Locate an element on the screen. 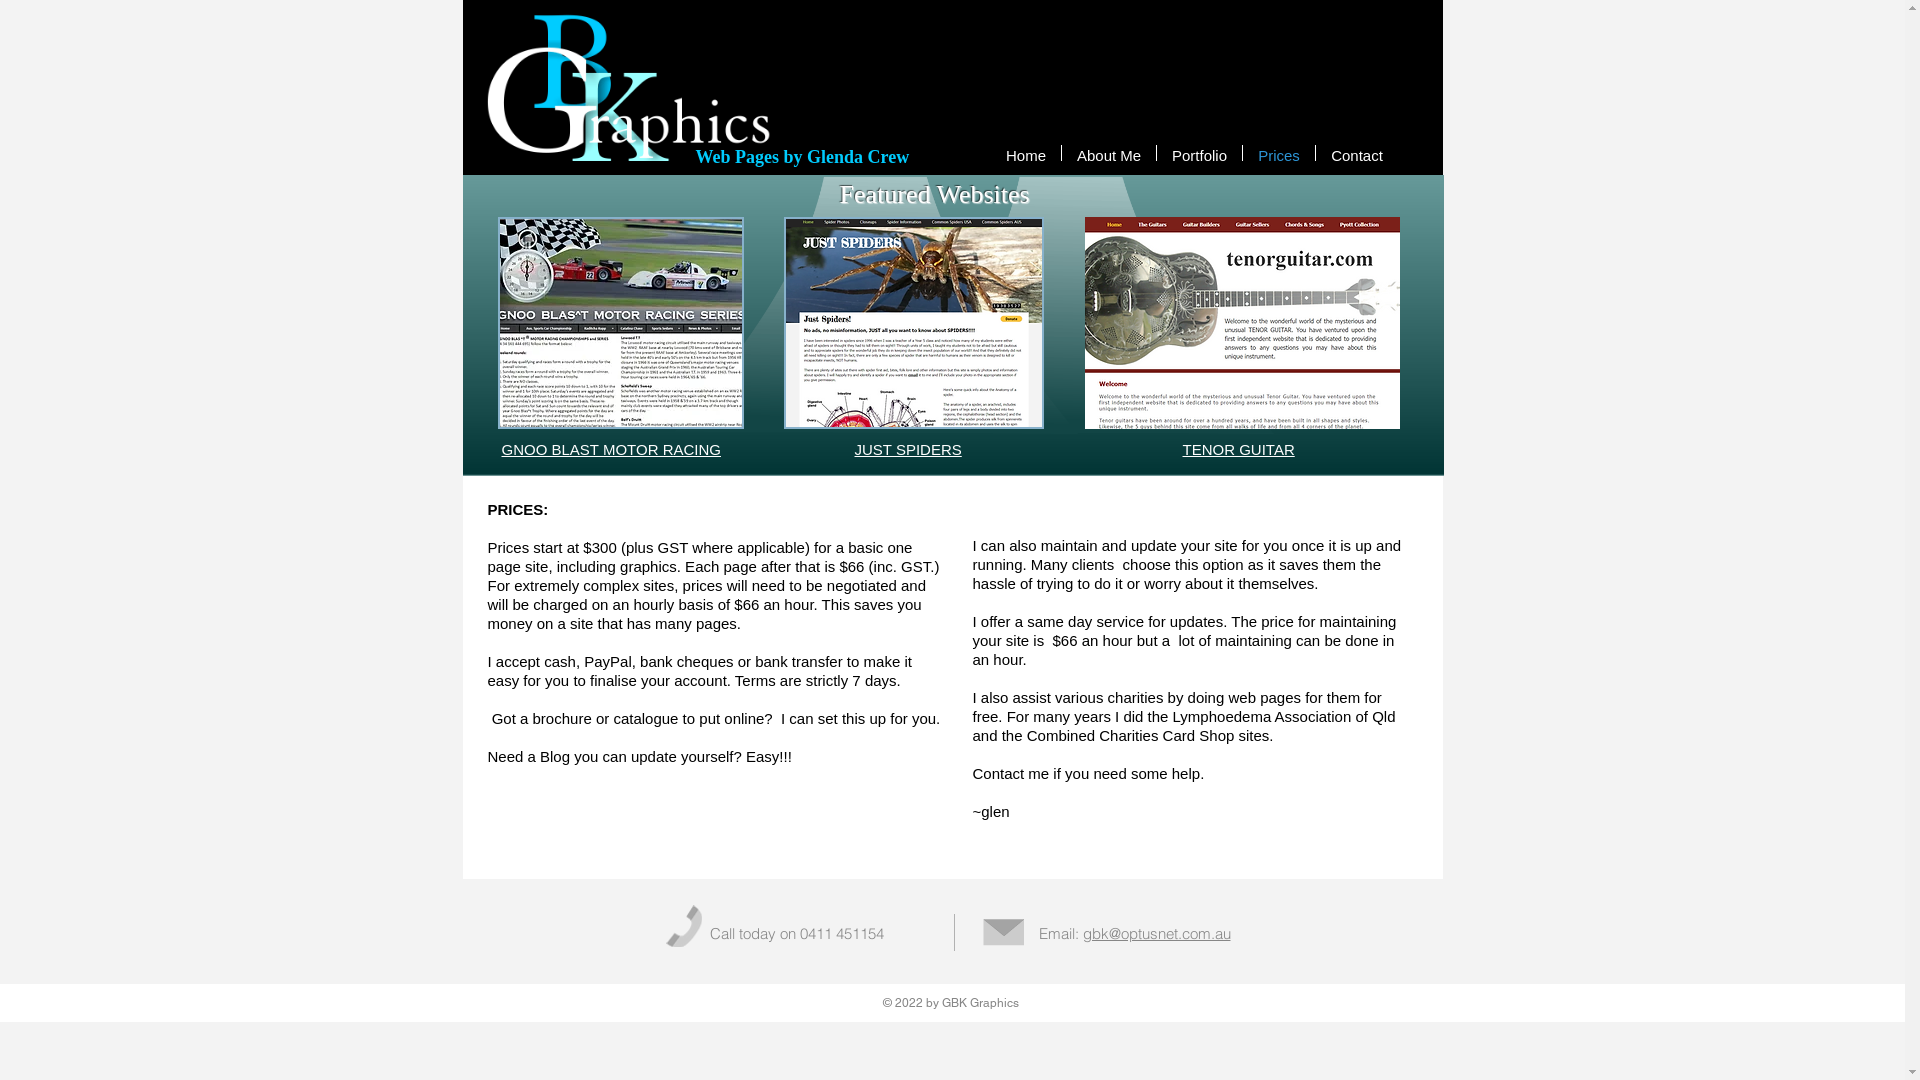  Home is located at coordinates (1026, 153).